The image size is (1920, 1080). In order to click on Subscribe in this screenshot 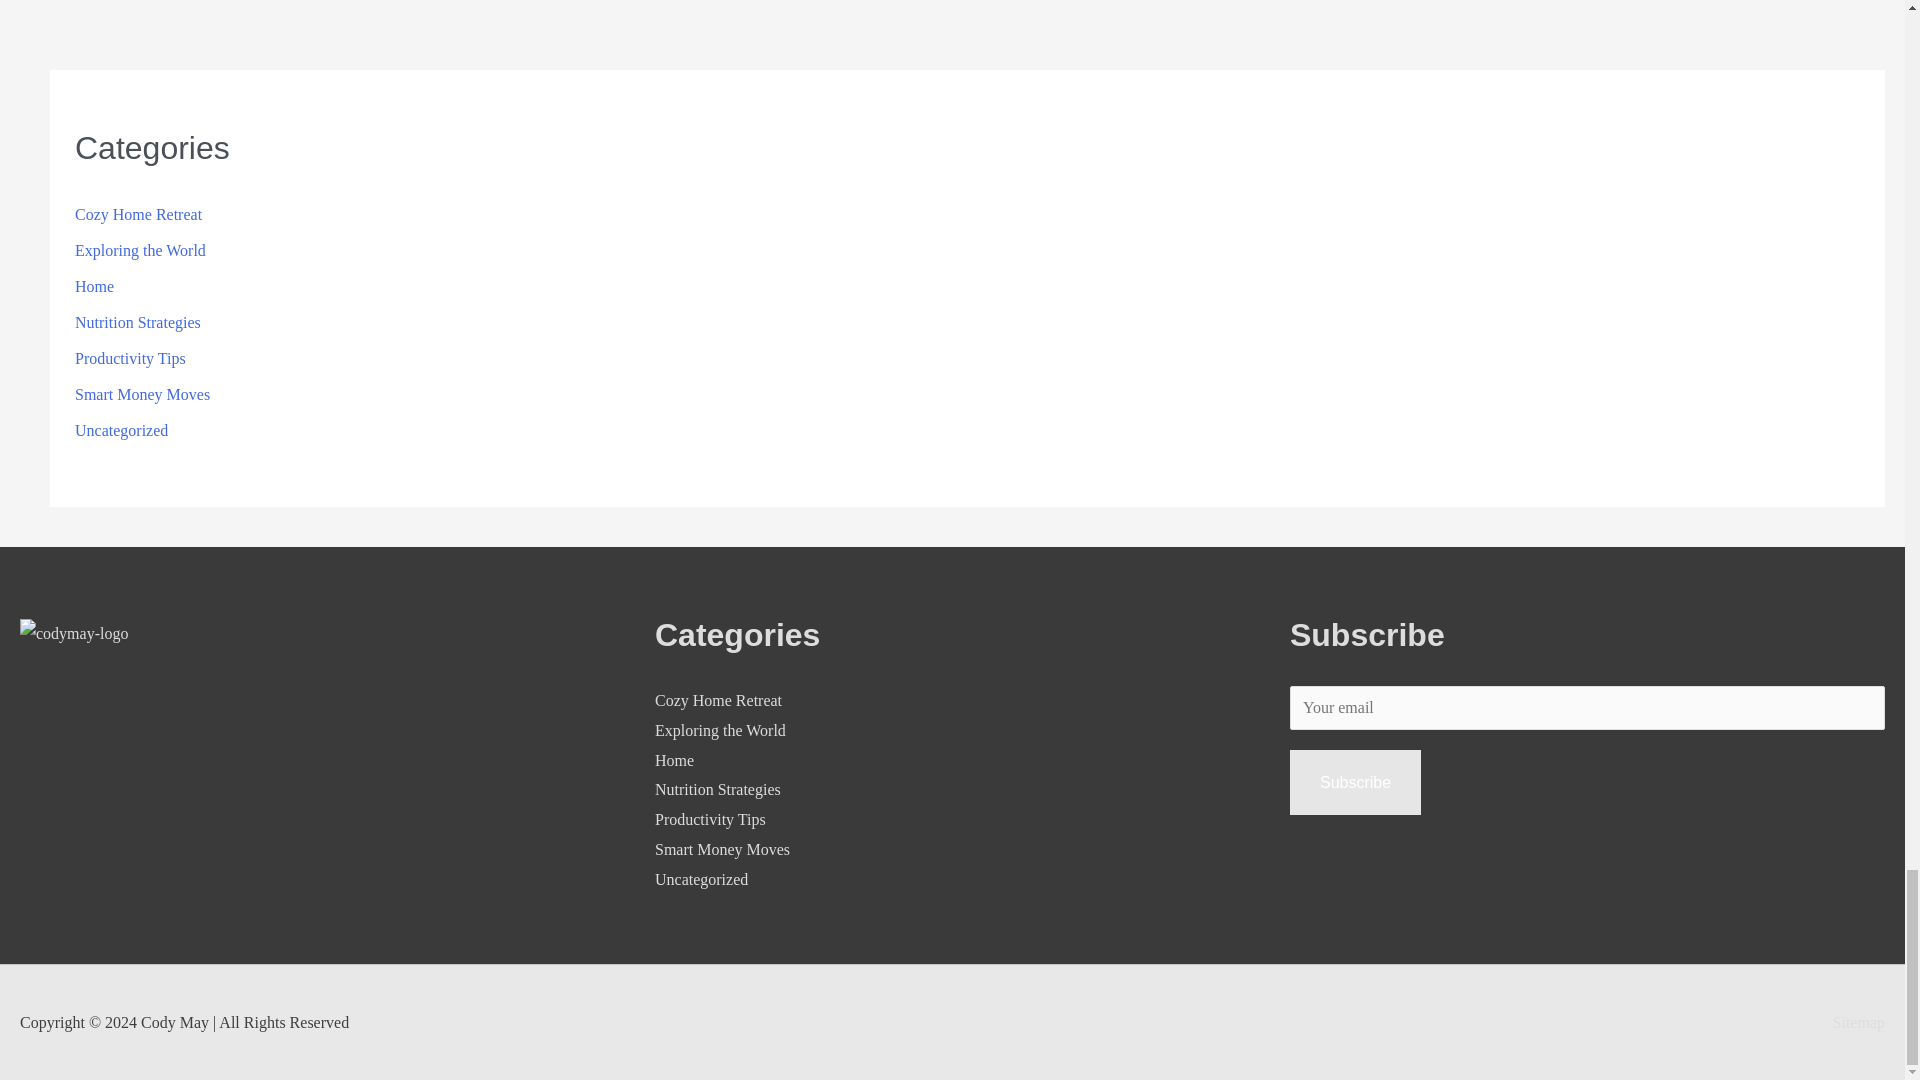, I will do `click(1355, 782)`.